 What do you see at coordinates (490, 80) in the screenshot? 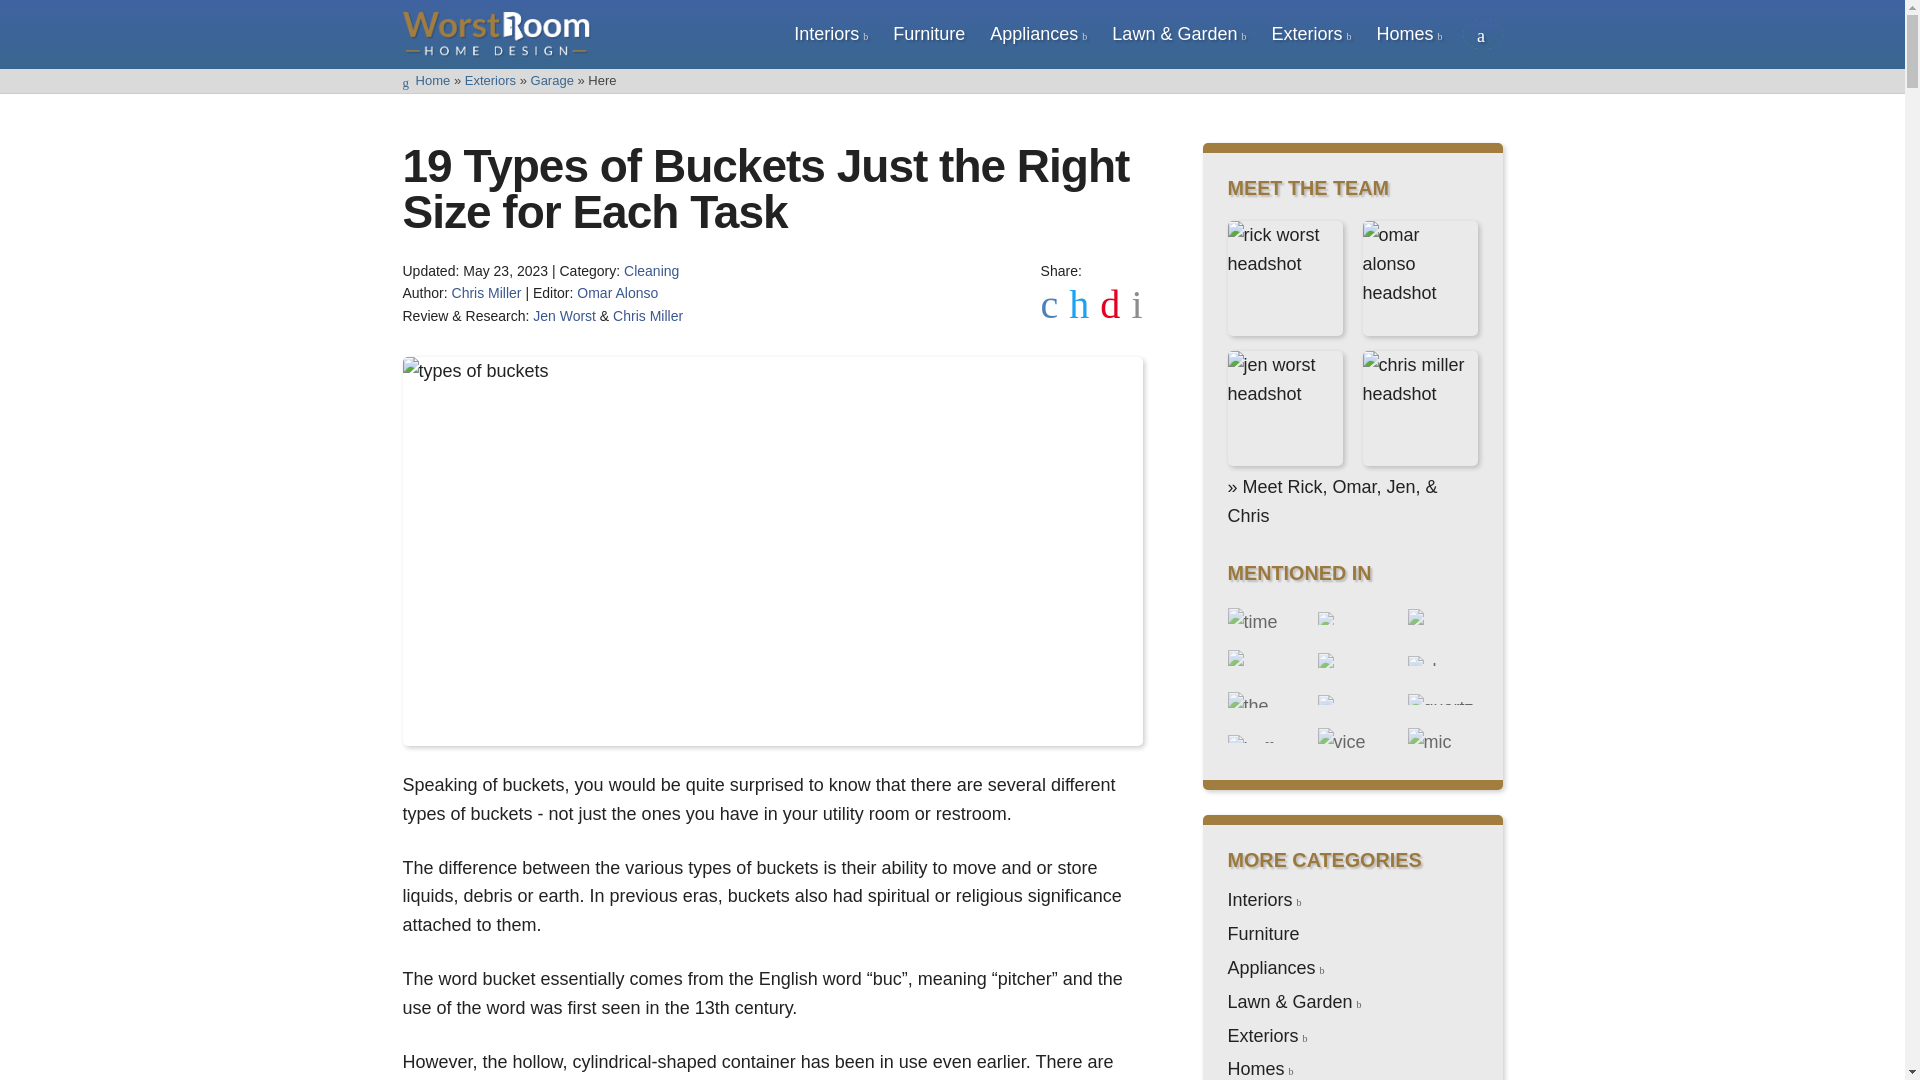
I see `Exteriors` at bounding box center [490, 80].